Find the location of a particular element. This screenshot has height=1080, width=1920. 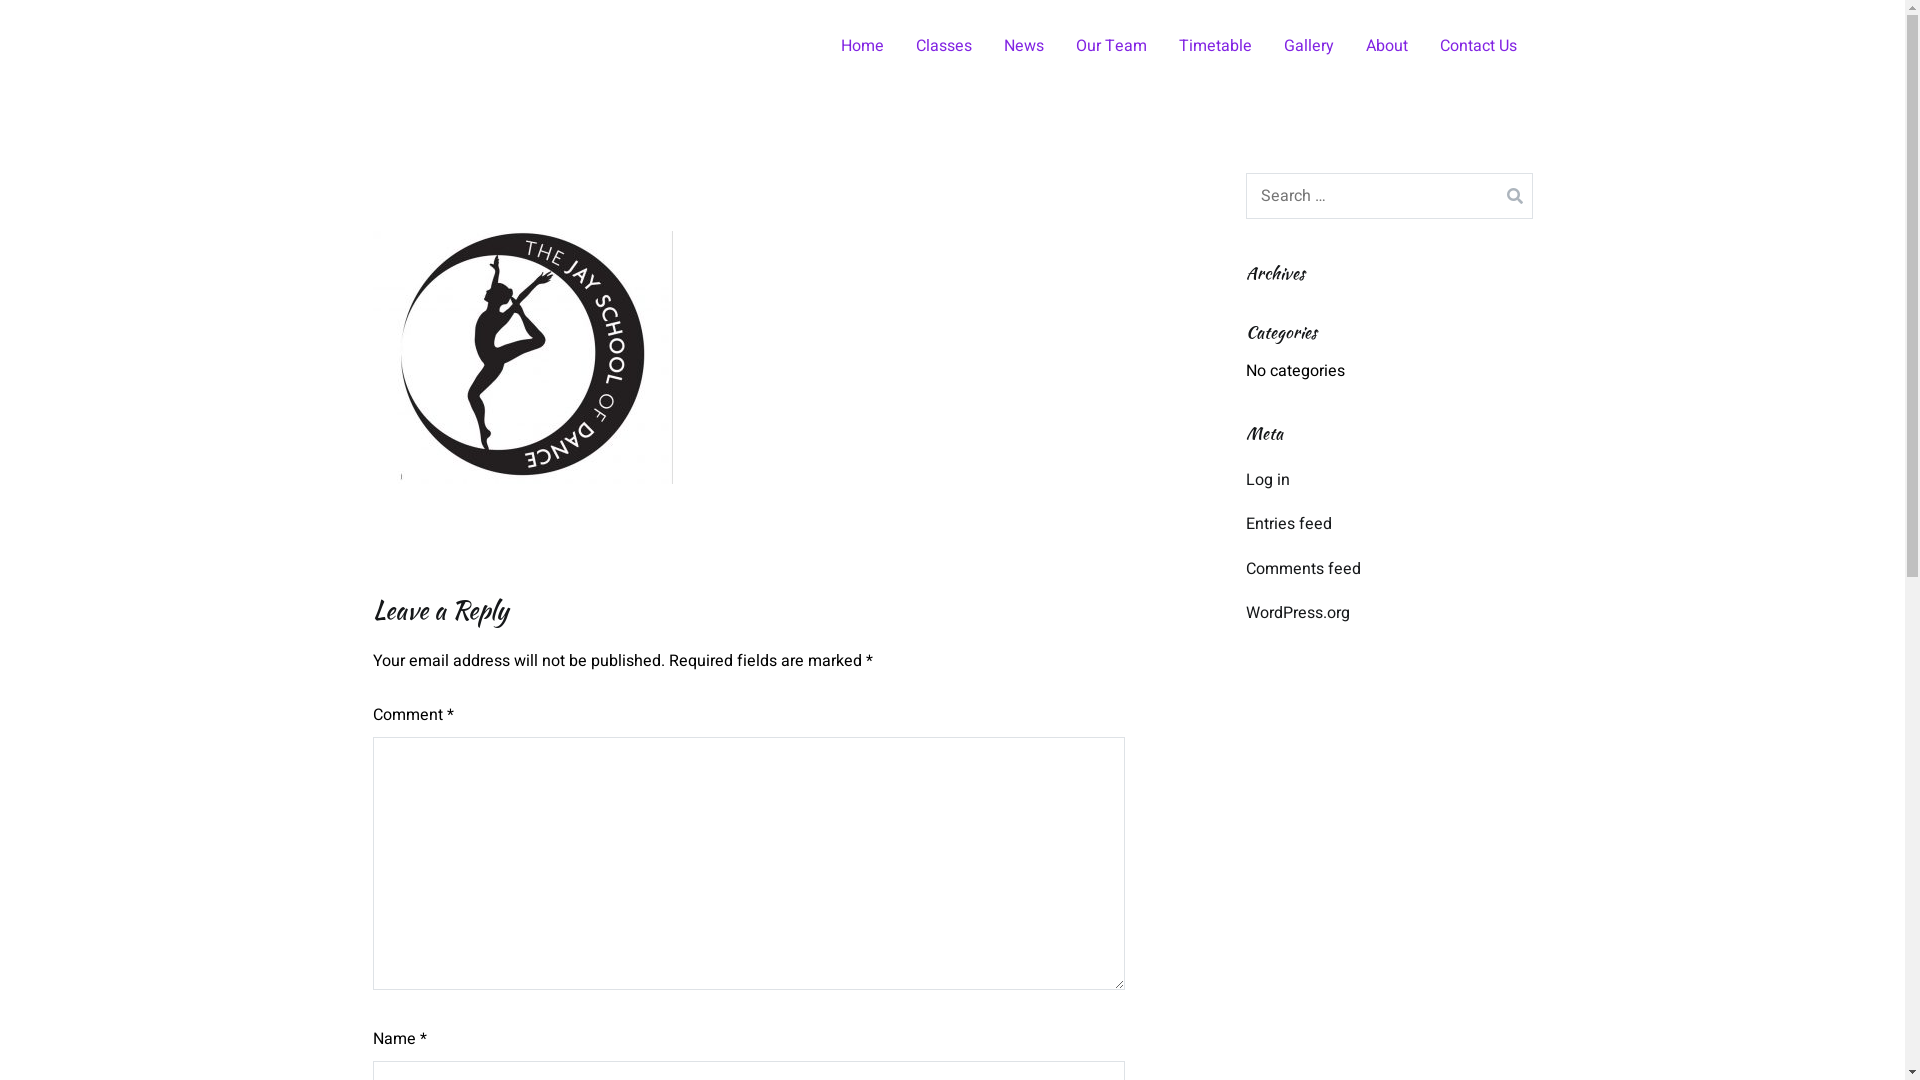

Home is located at coordinates (862, 46).